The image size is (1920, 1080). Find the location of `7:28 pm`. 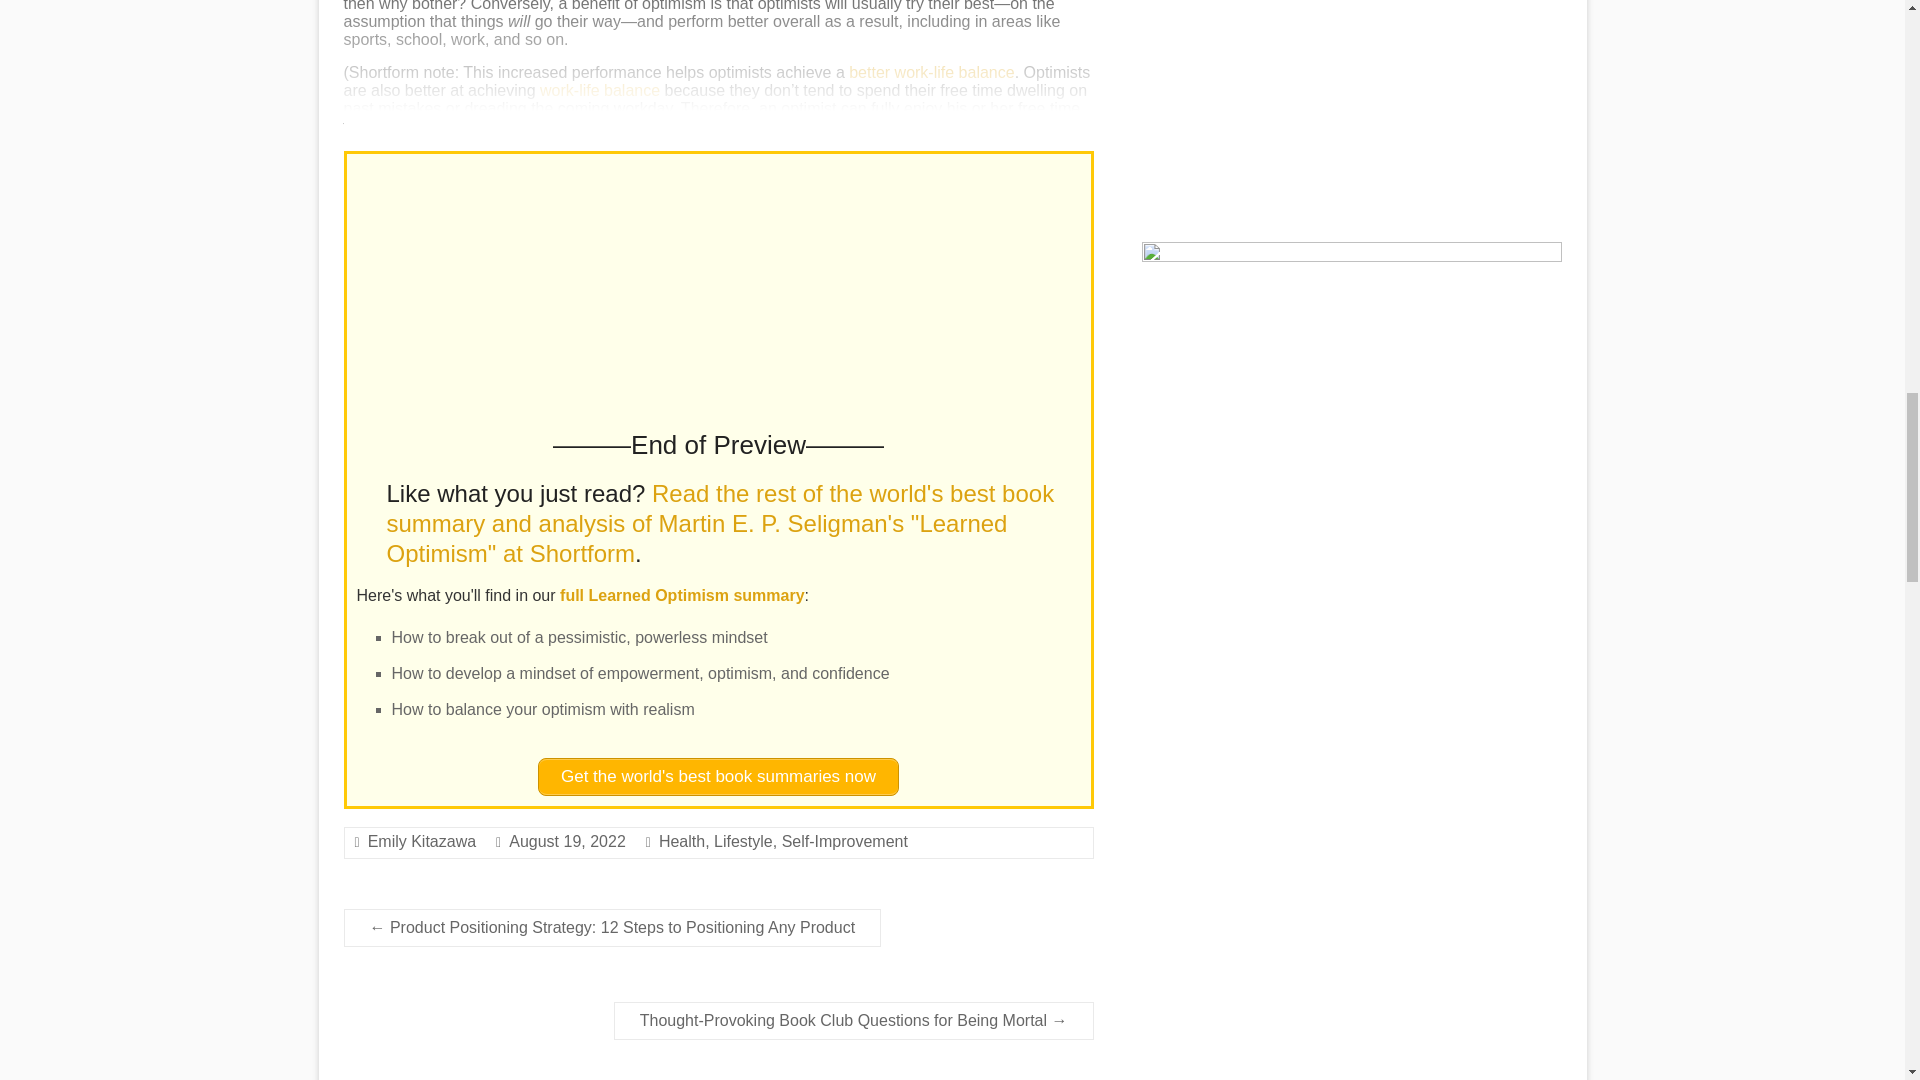

7:28 pm is located at coordinates (566, 840).